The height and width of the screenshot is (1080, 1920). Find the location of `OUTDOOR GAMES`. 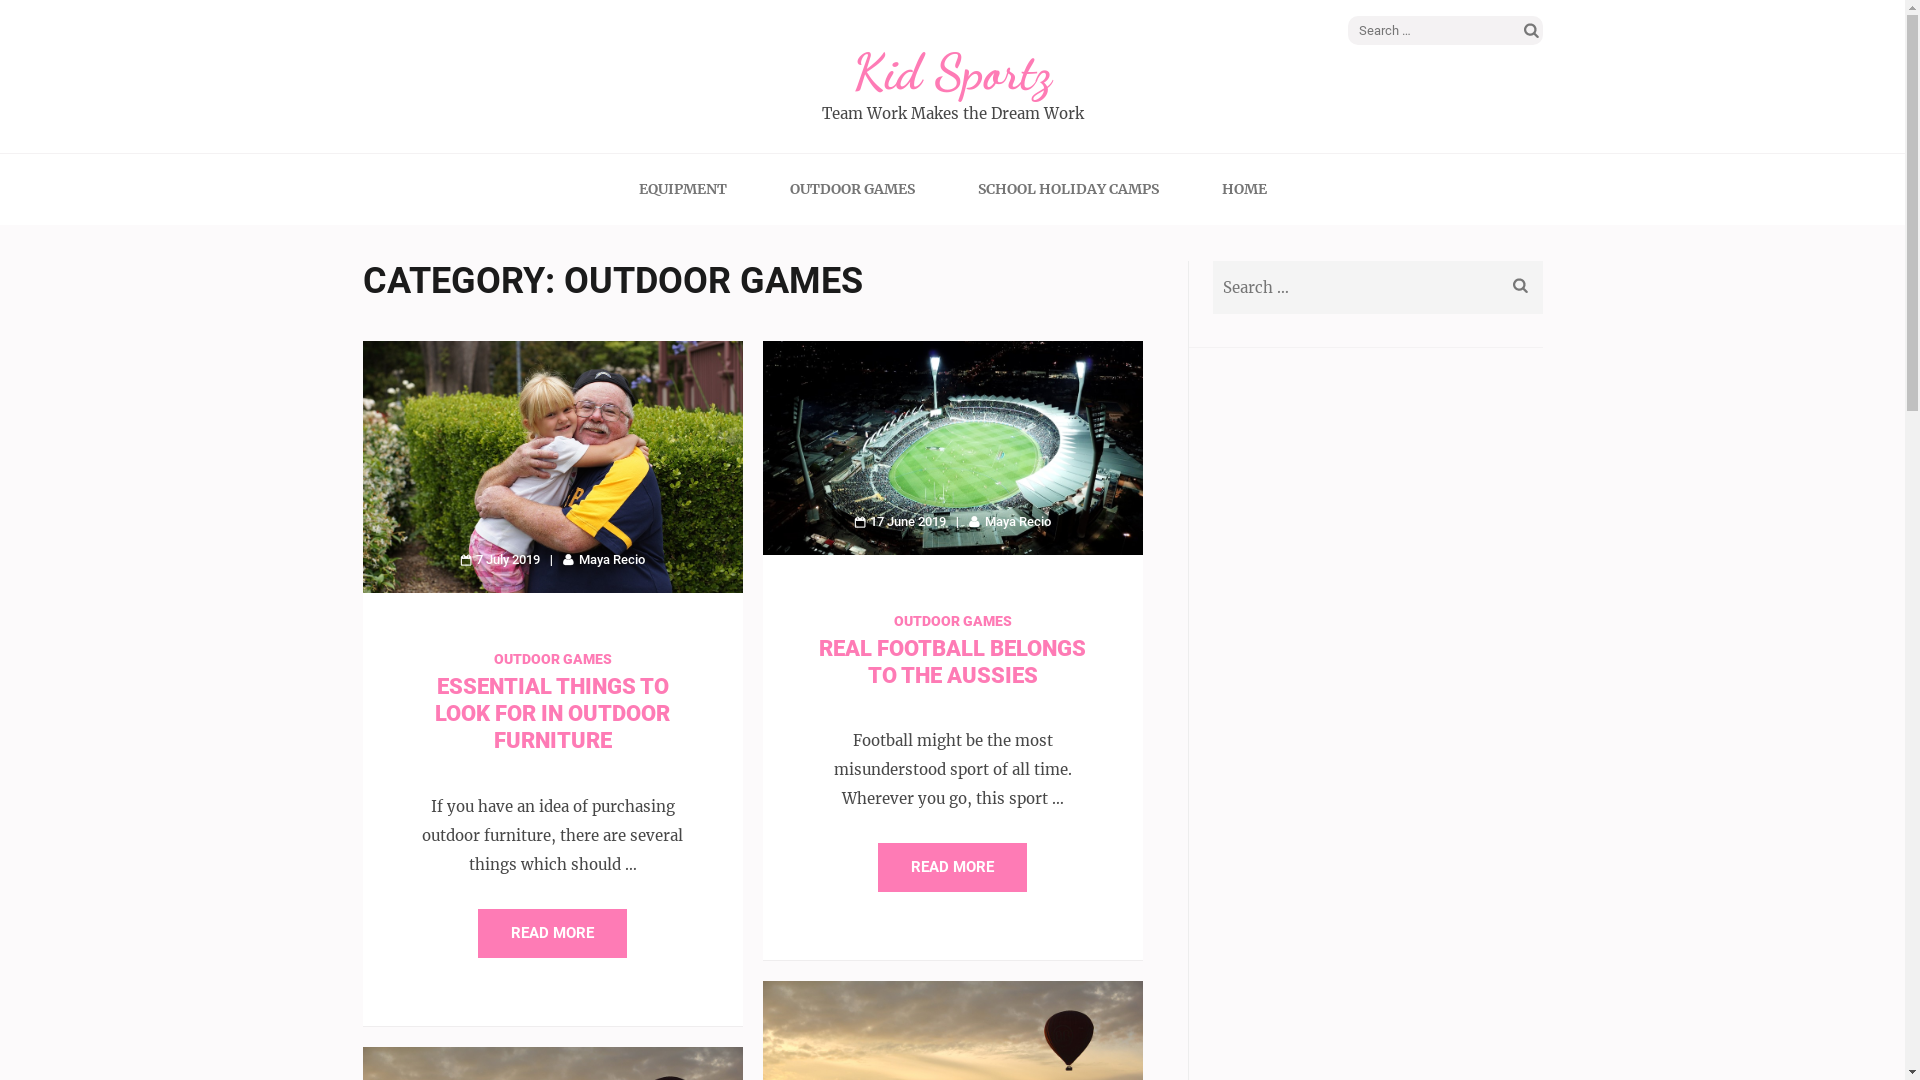

OUTDOOR GAMES is located at coordinates (552, 659).